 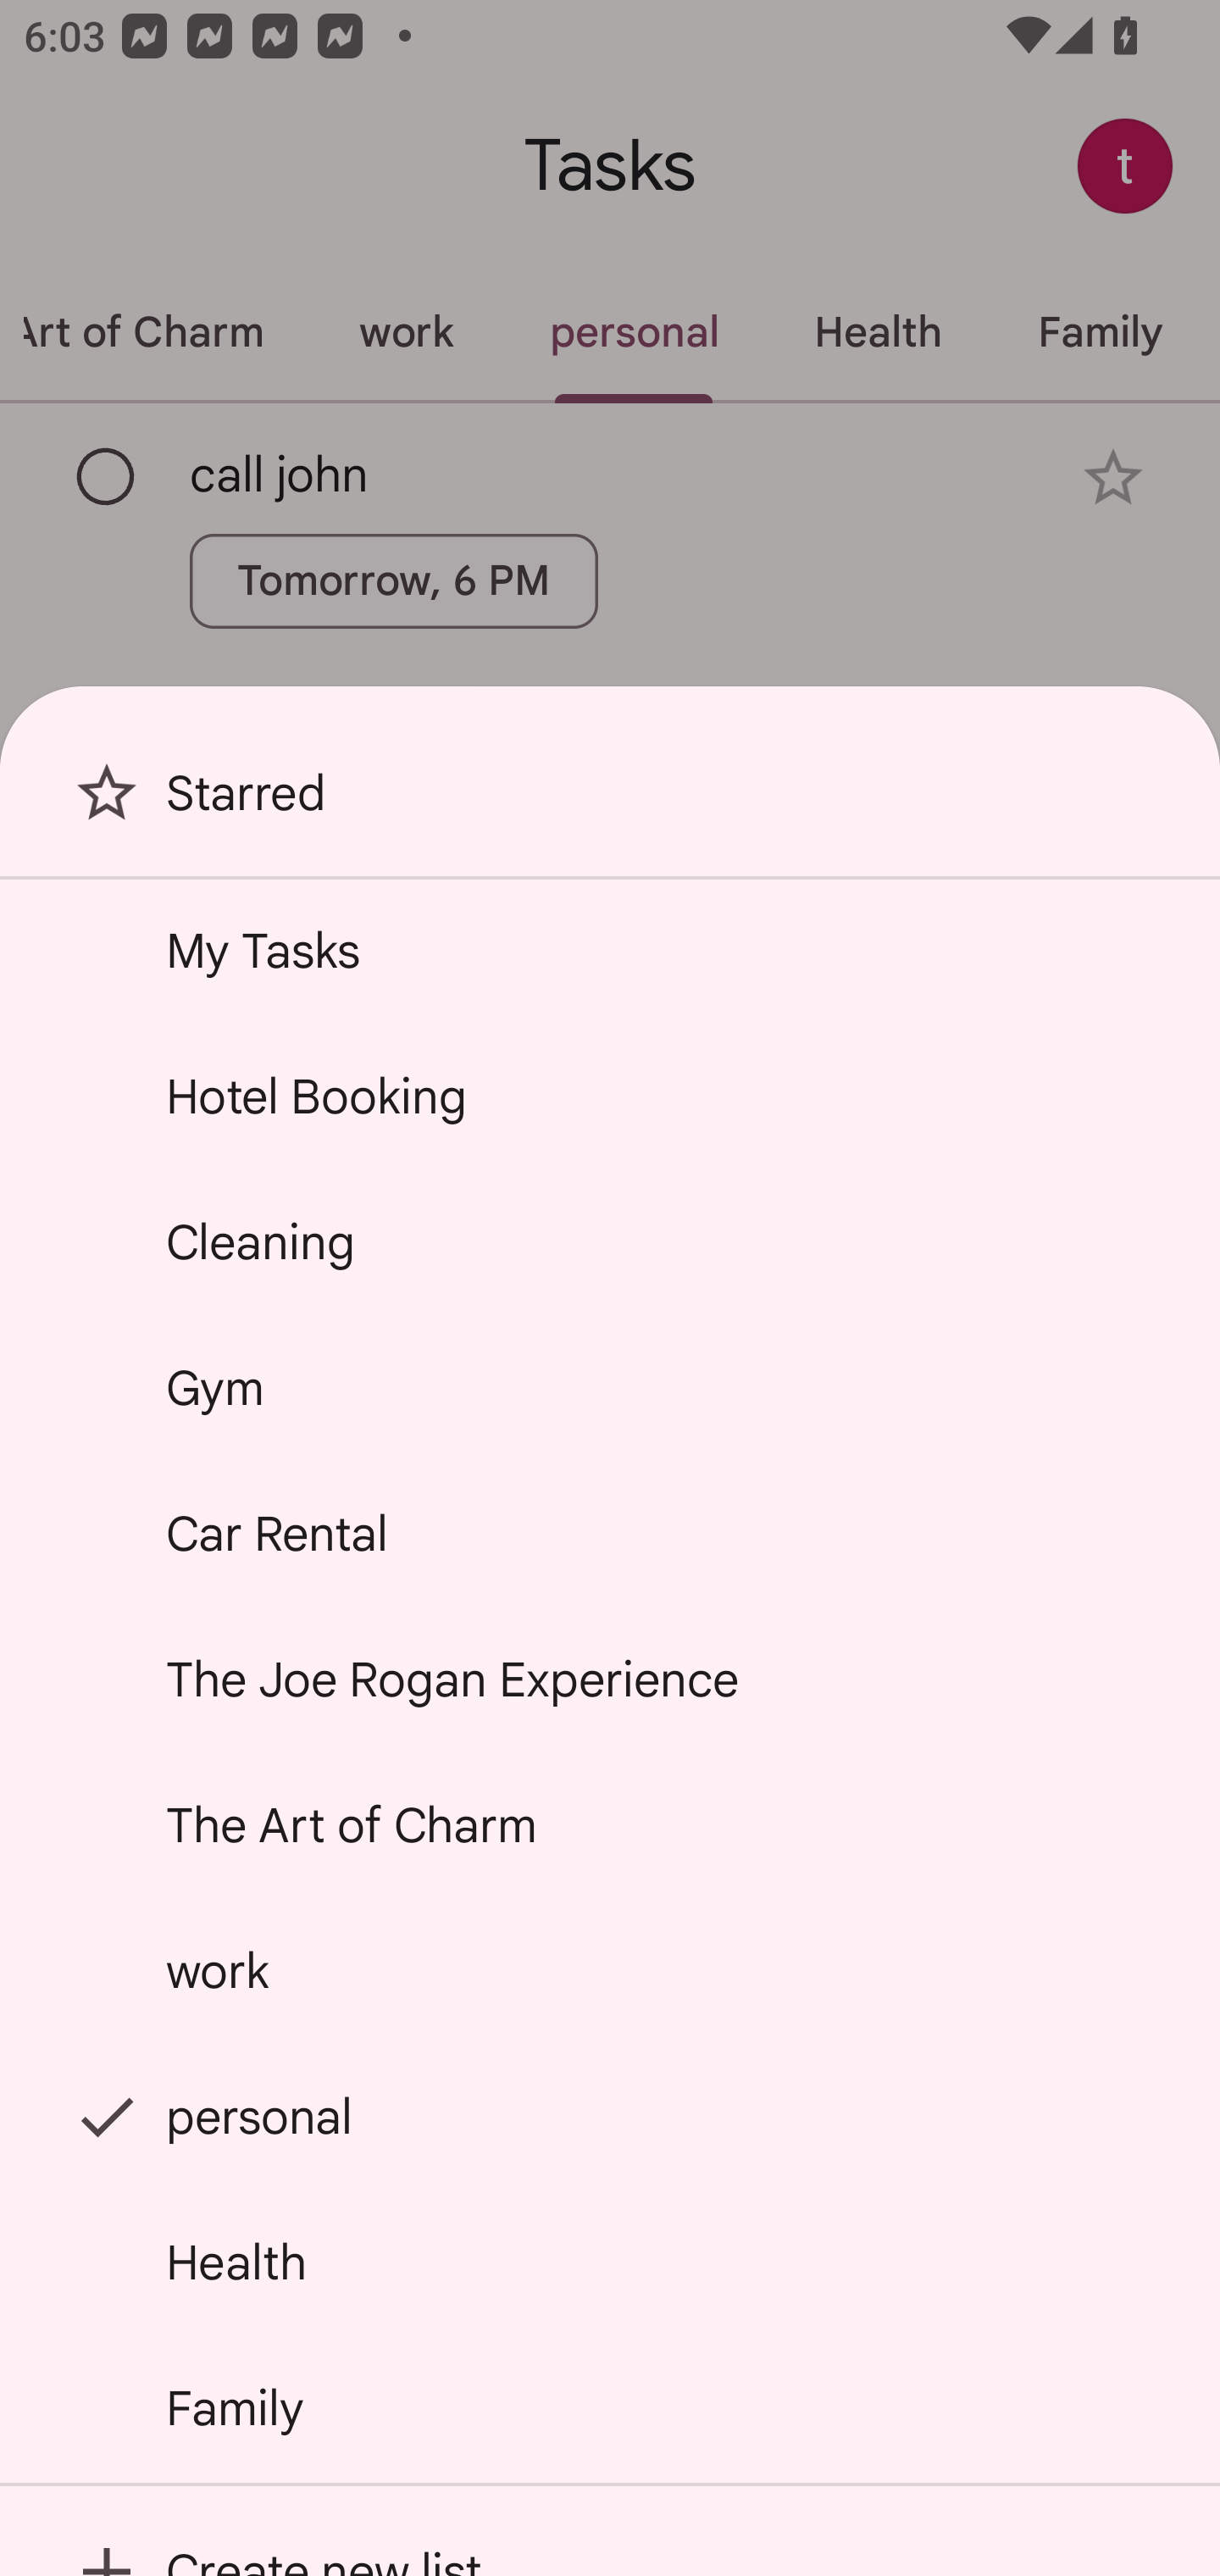 What do you see at coordinates (610, 1096) in the screenshot?
I see `Hotel Booking` at bounding box center [610, 1096].